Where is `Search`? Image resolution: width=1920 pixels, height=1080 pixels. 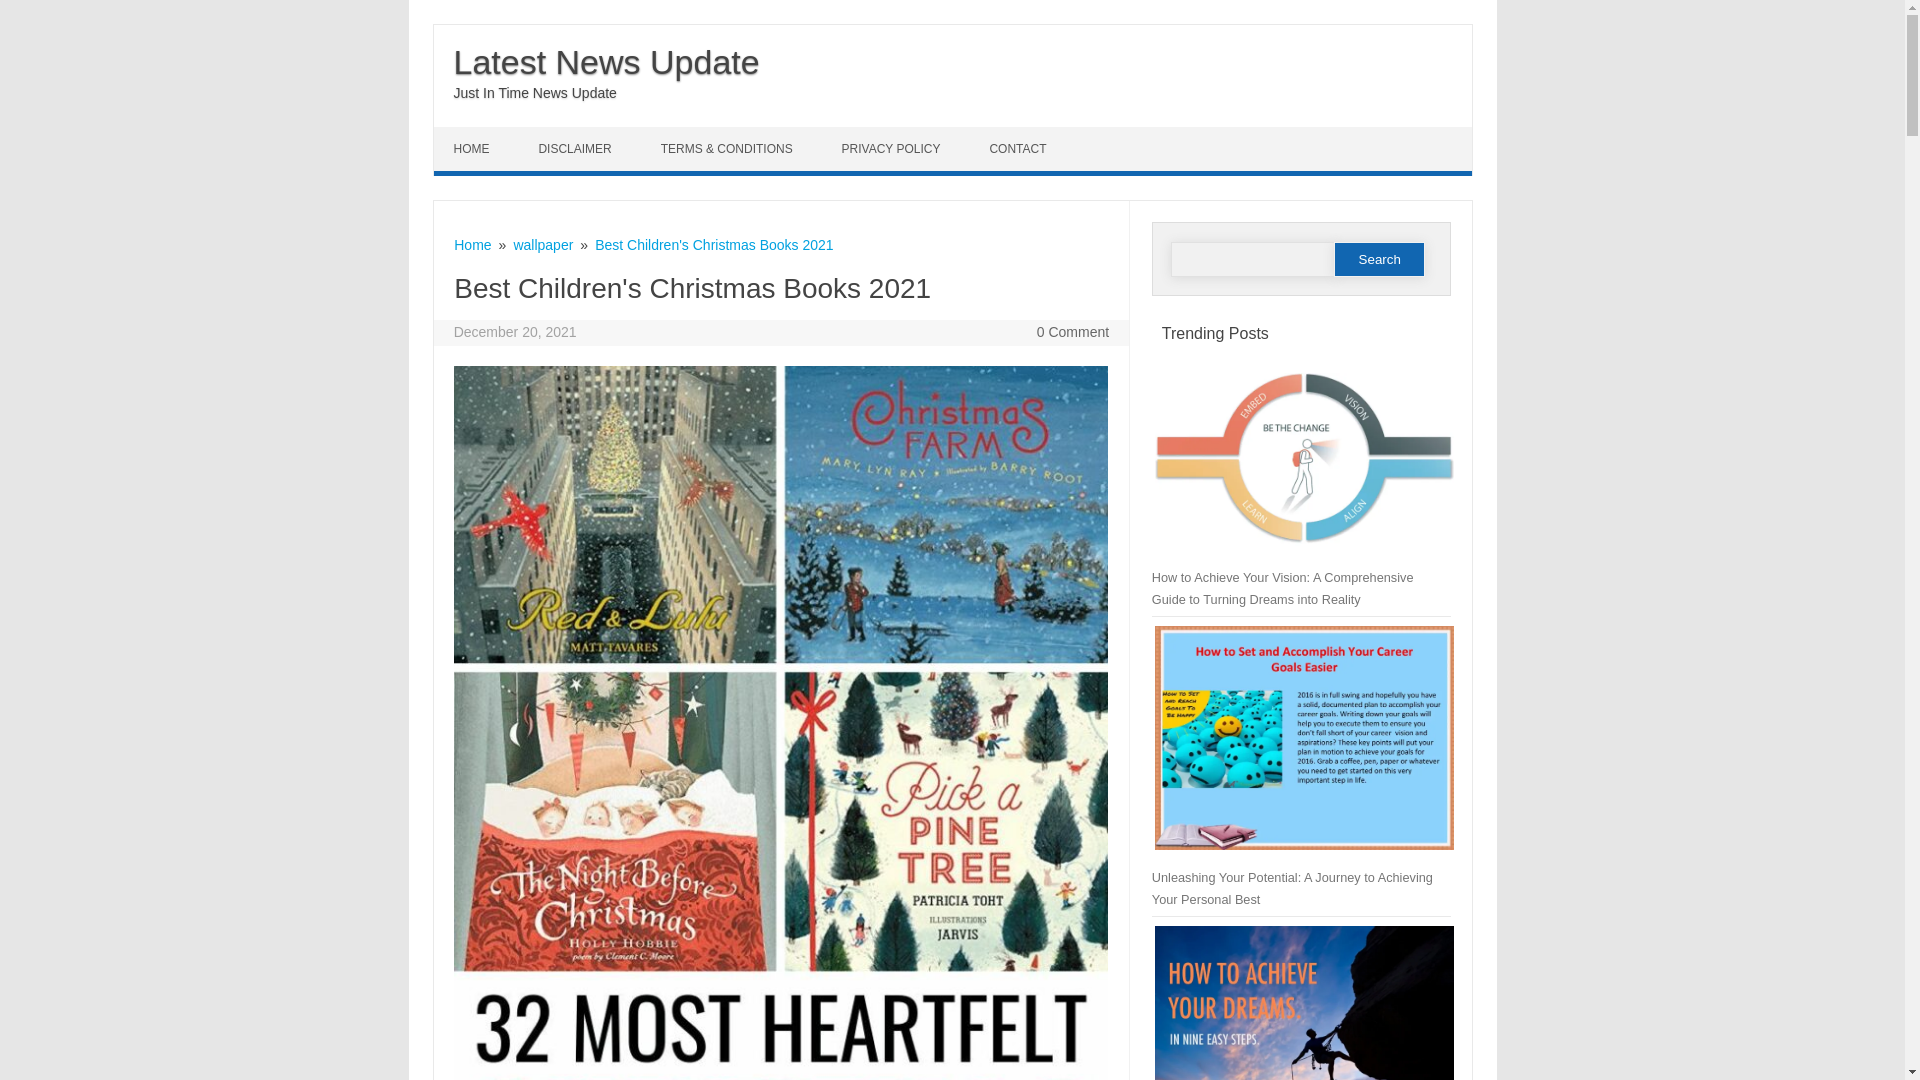 Search is located at coordinates (1379, 258).